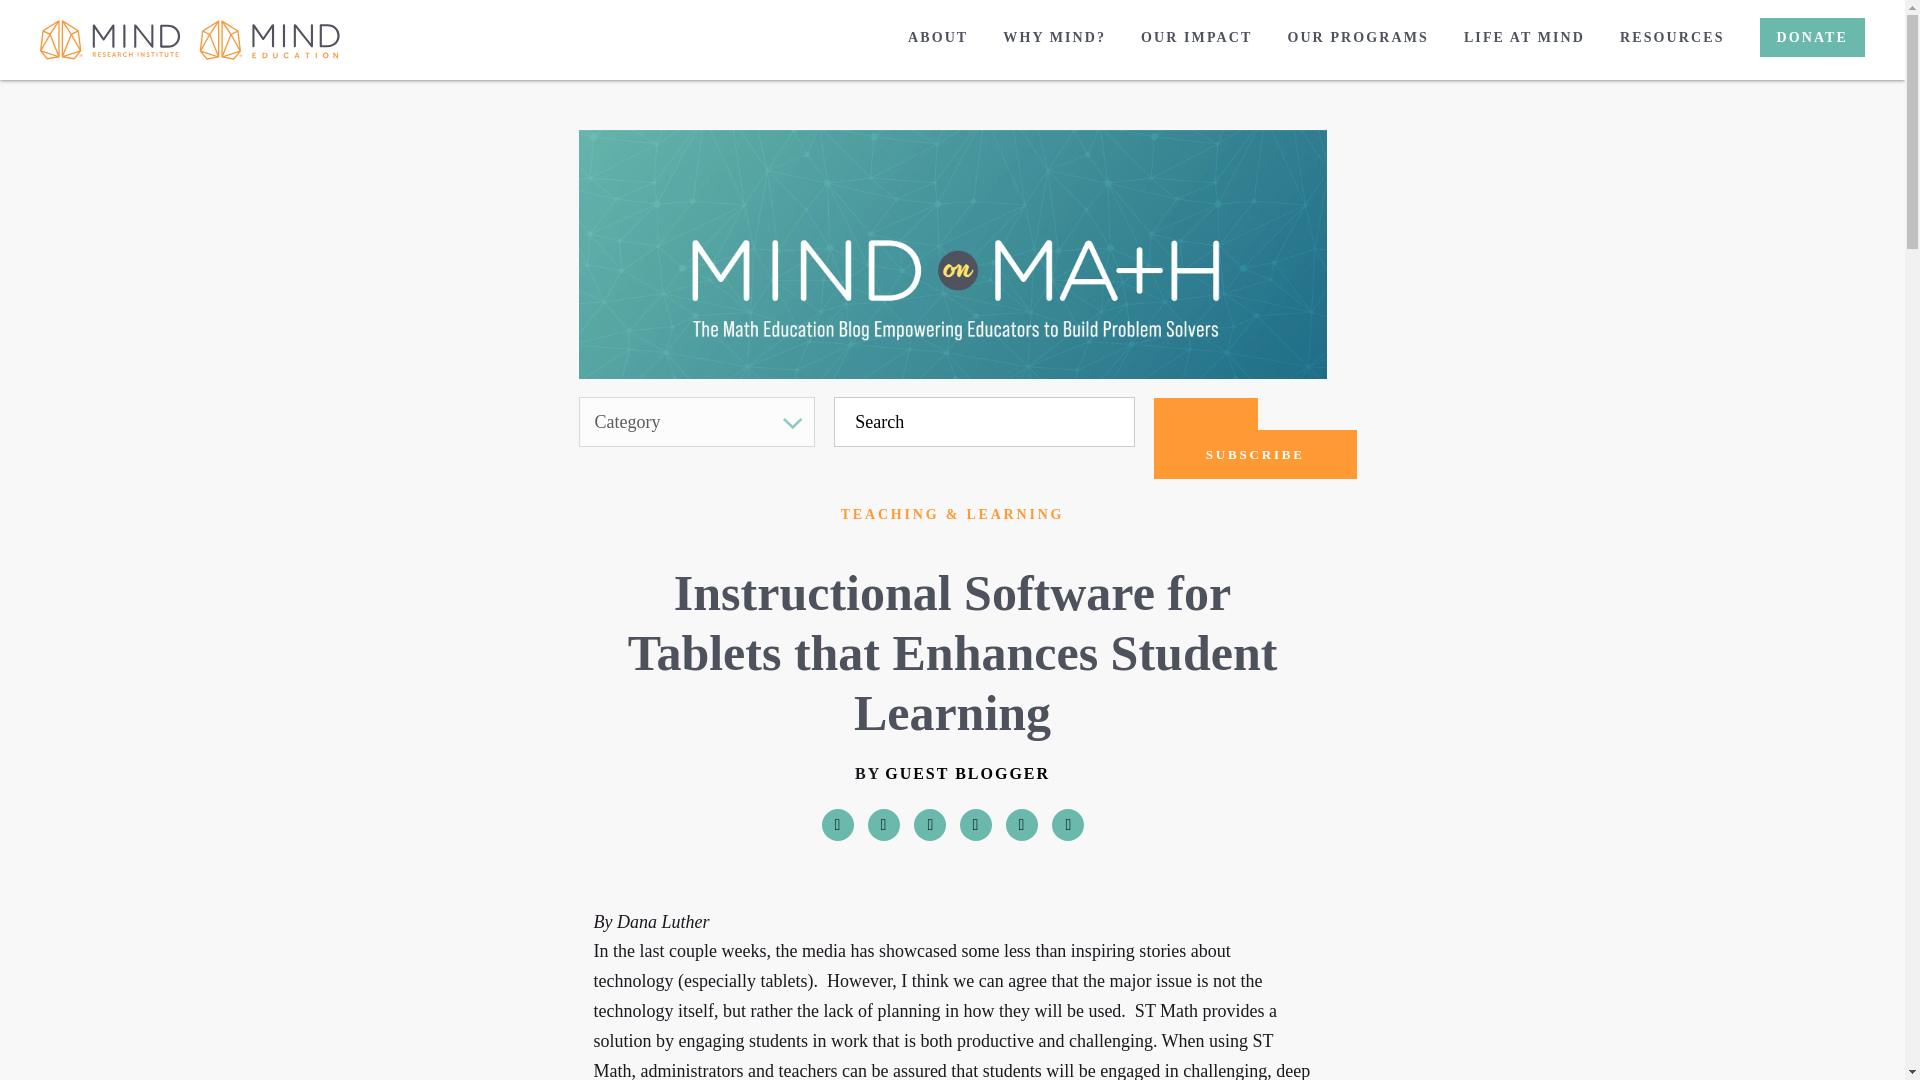 The image size is (1920, 1080). I want to click on Subscribe, so click(1205, 414).